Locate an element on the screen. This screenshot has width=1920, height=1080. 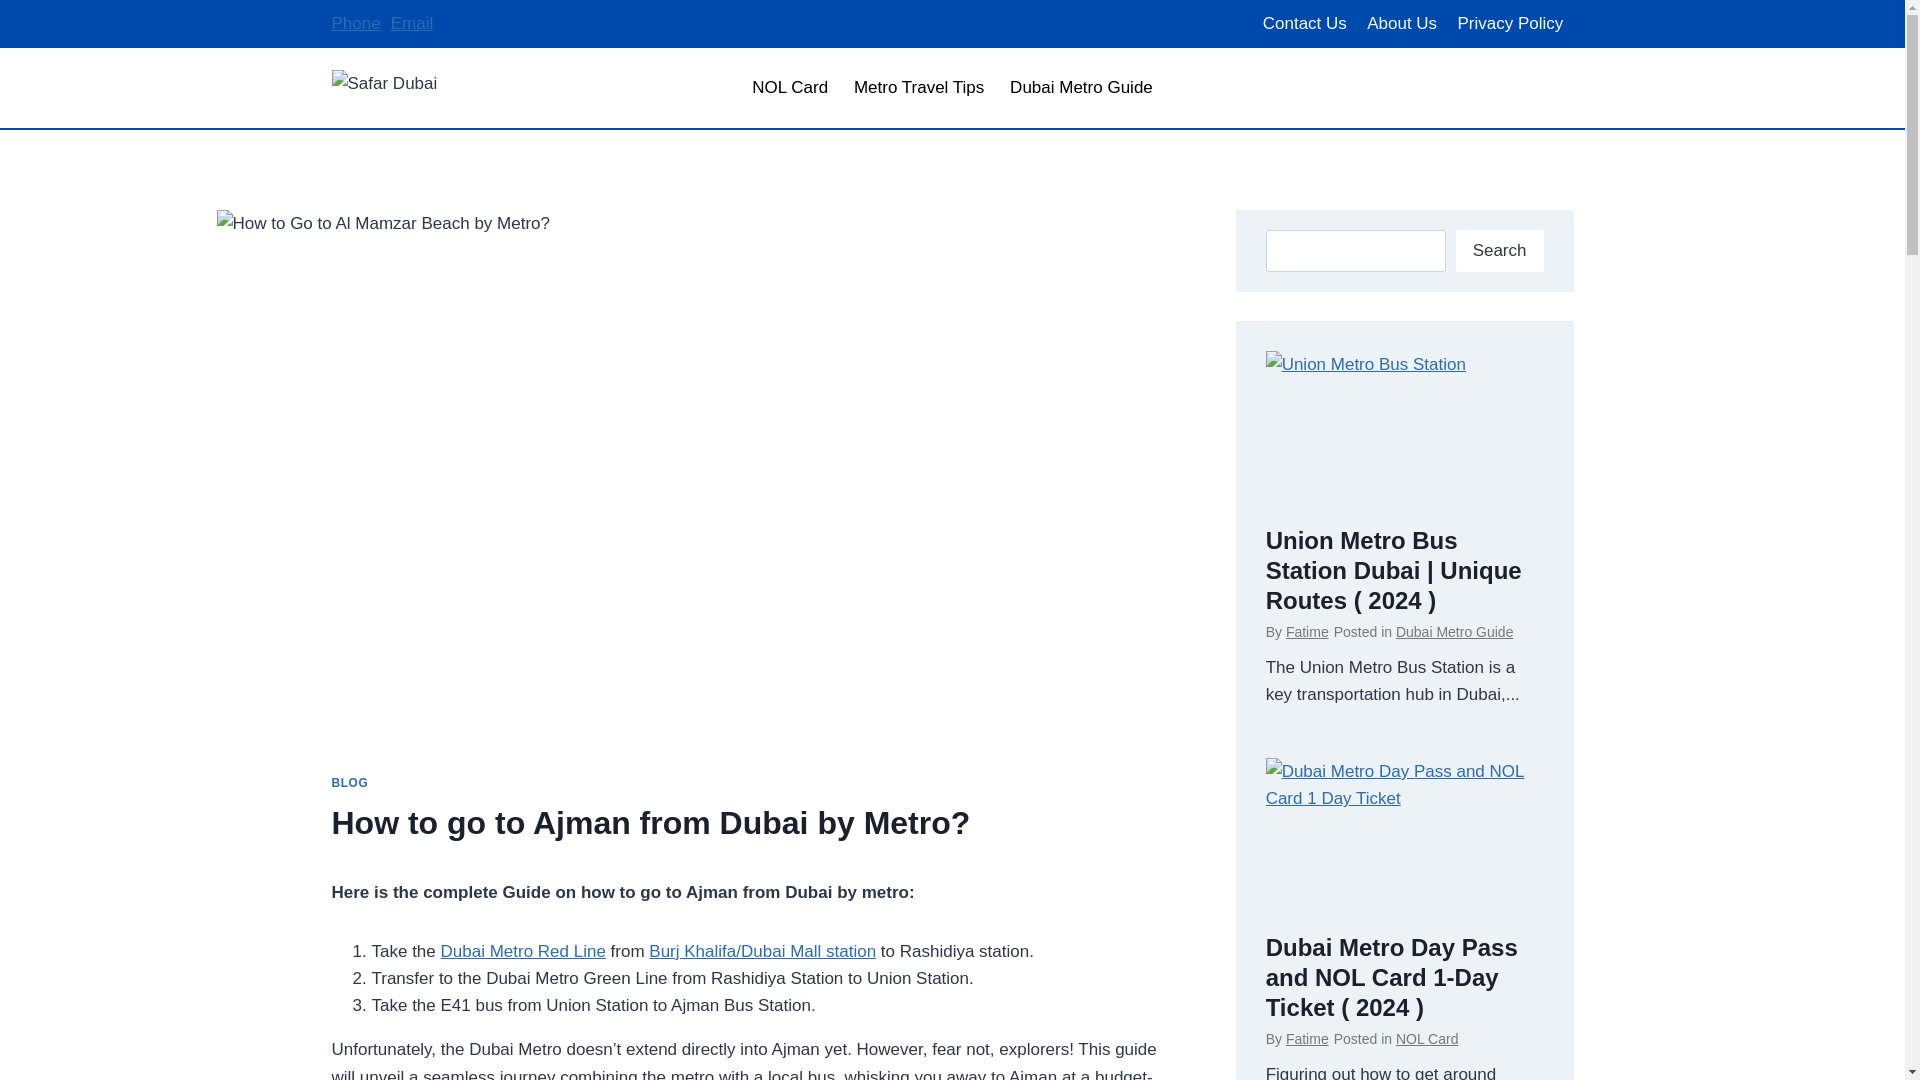
Search is located at coordinates (1499, 252).